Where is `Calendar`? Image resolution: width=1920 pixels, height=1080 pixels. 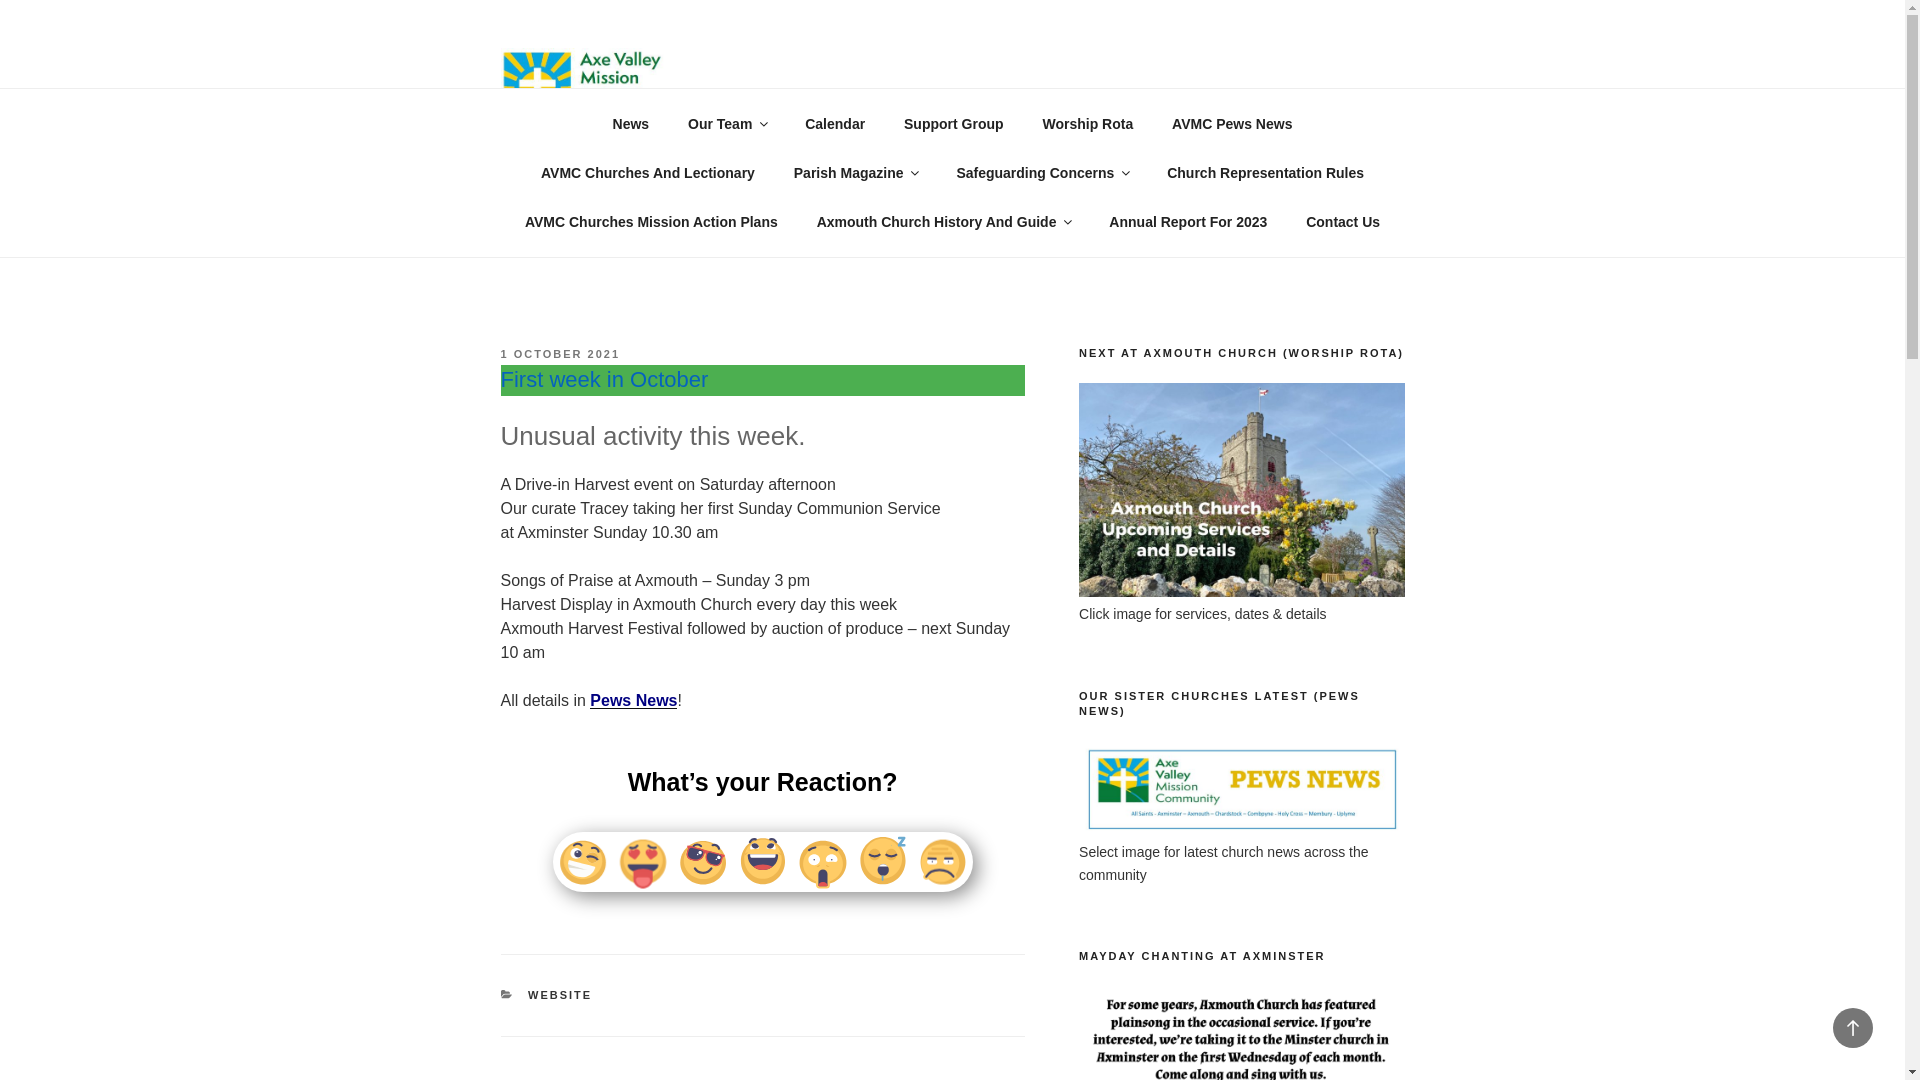 Calendar is located at coordinates (835, 124).